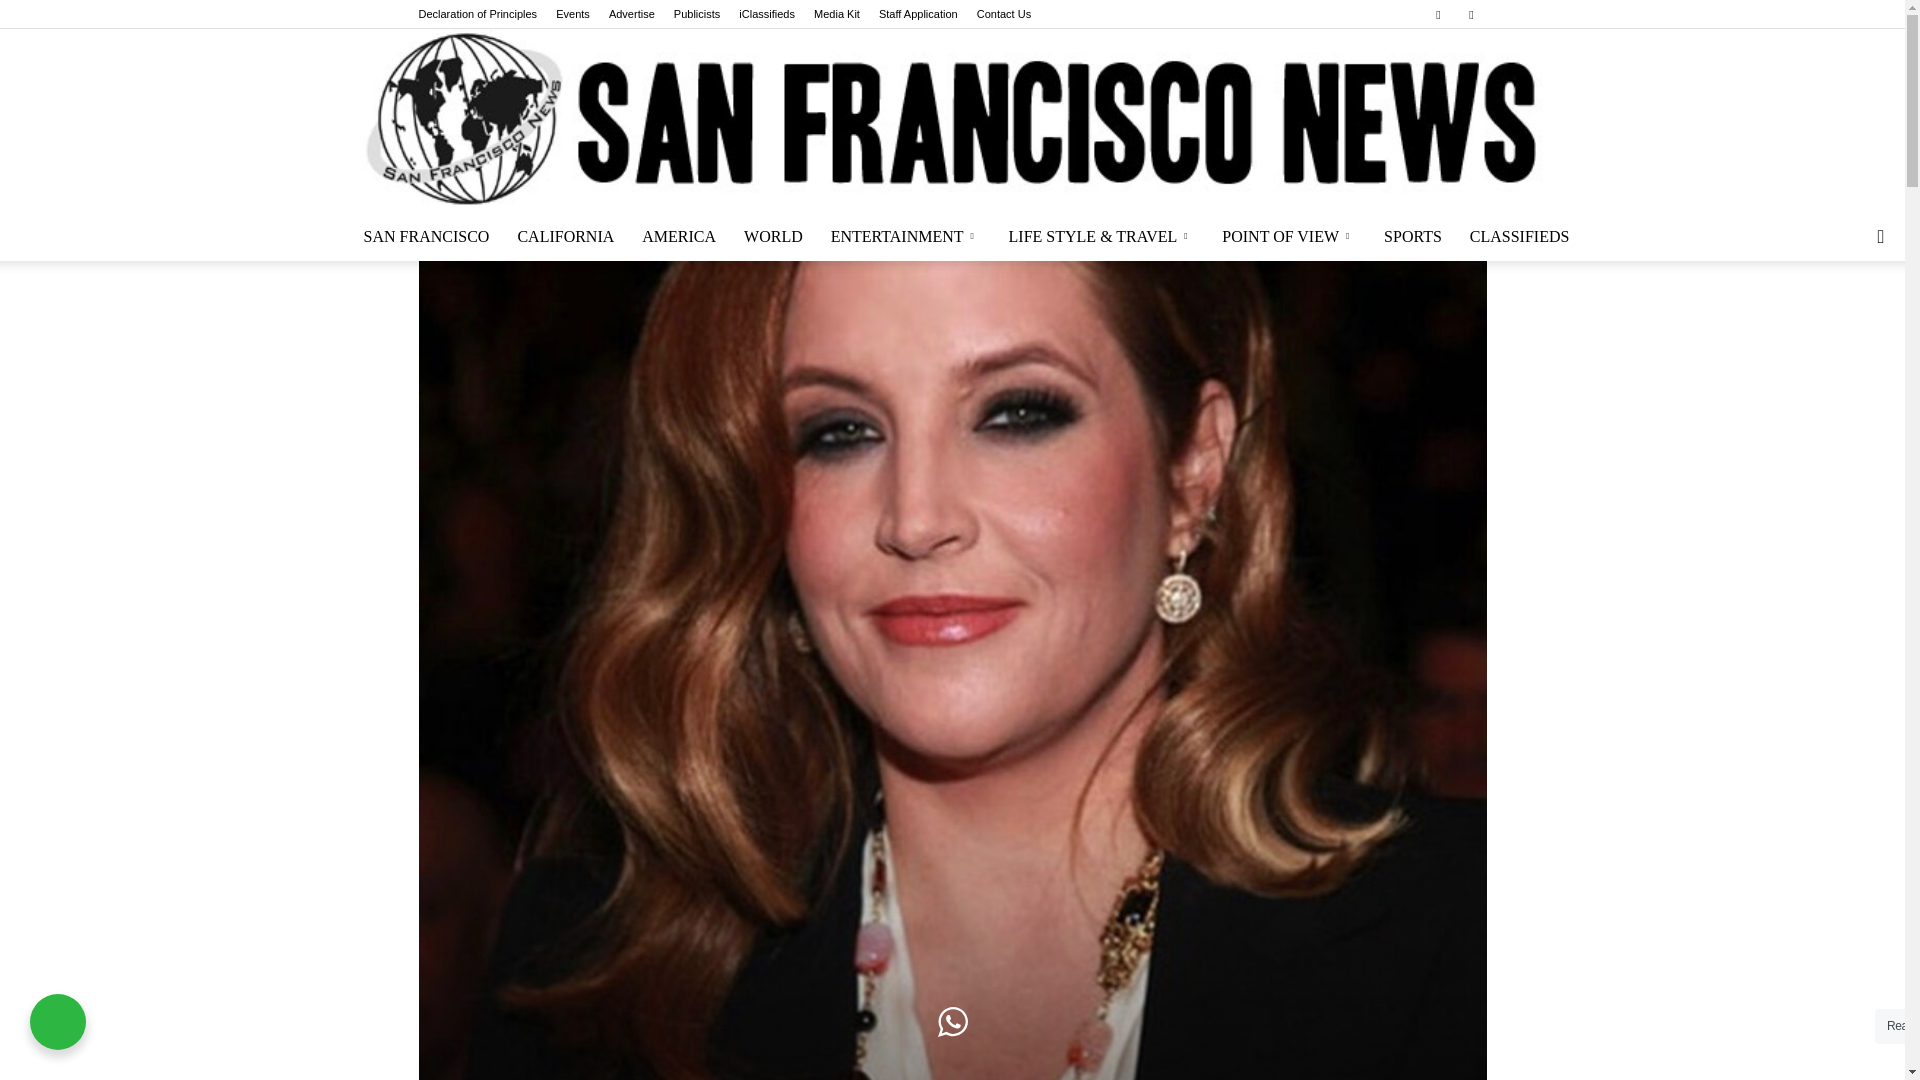 Image resolution: width=1920 pixels, height=1080 pixels. I want to click on Publicists, so click(696, 14).